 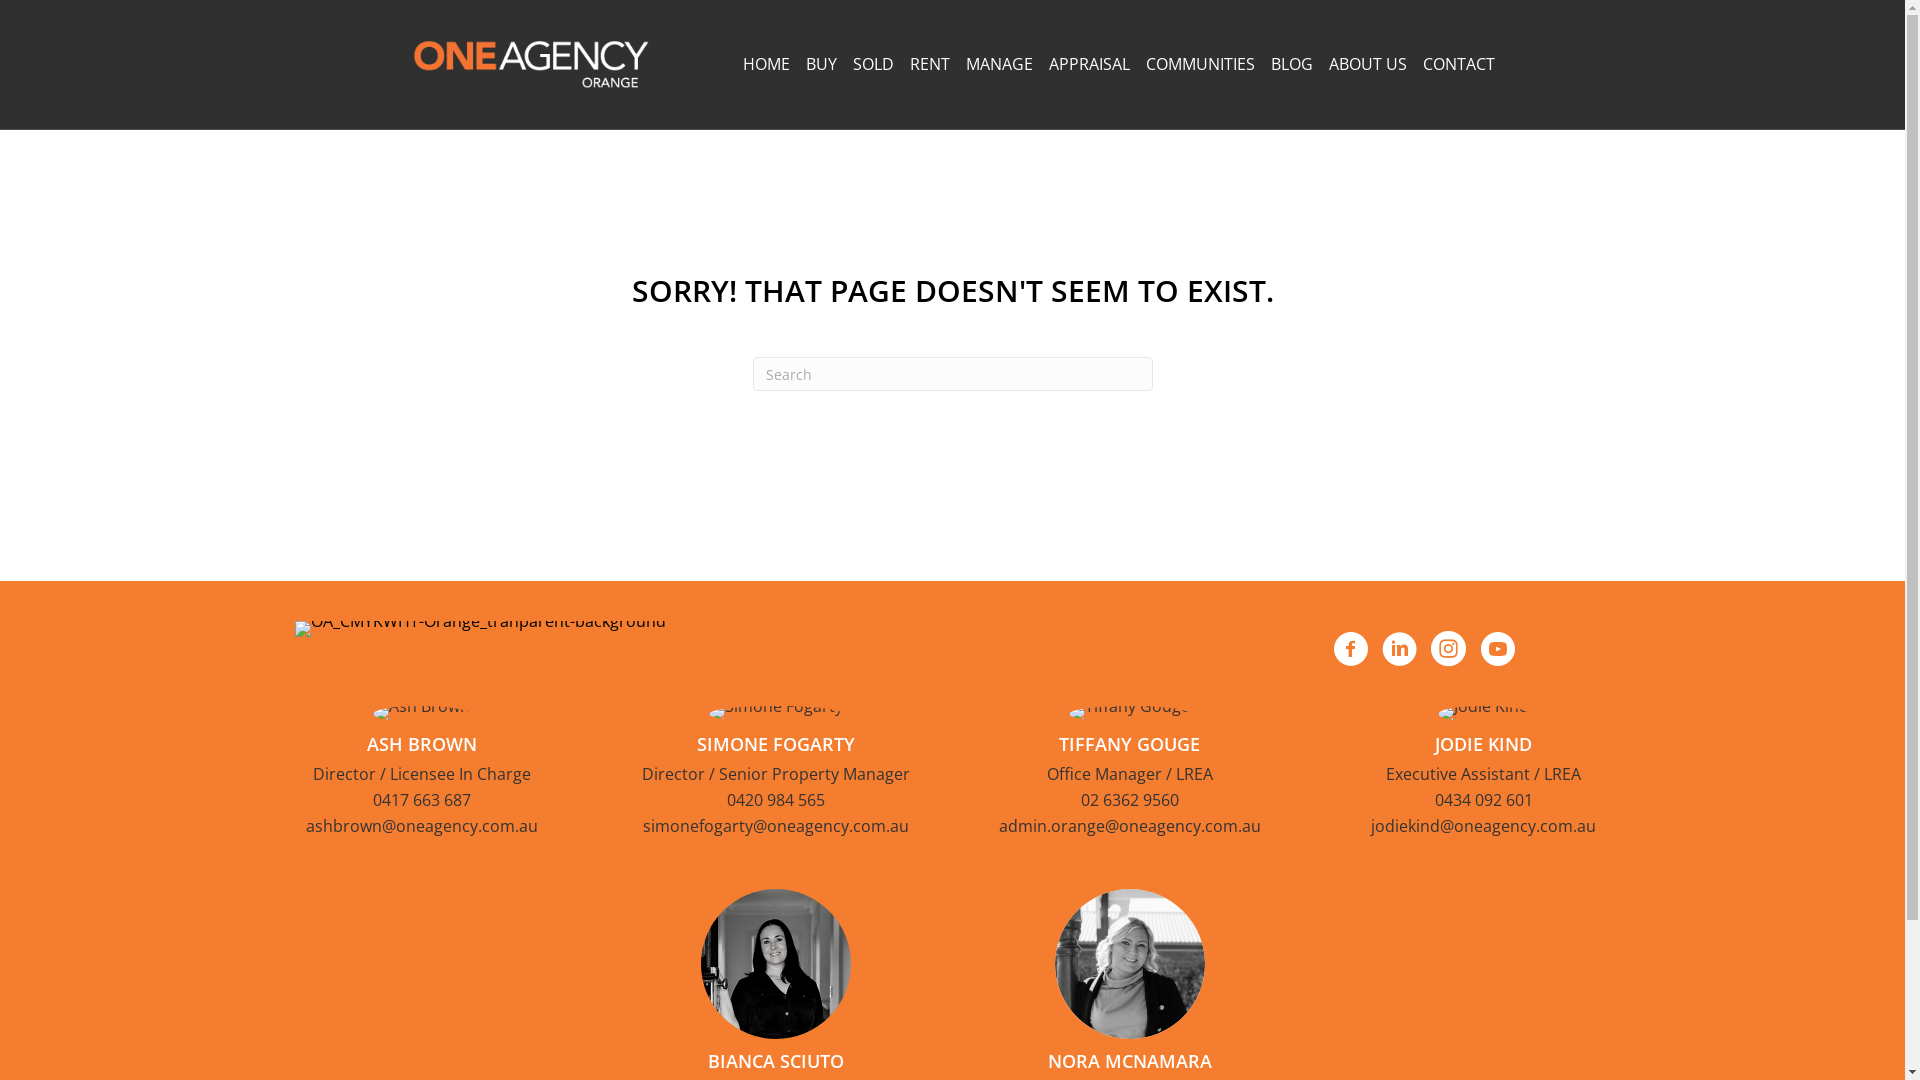 What do you see at coordinates (930, 64) in the screenshot?
I see `RENT` at bounding box center [930, 64].